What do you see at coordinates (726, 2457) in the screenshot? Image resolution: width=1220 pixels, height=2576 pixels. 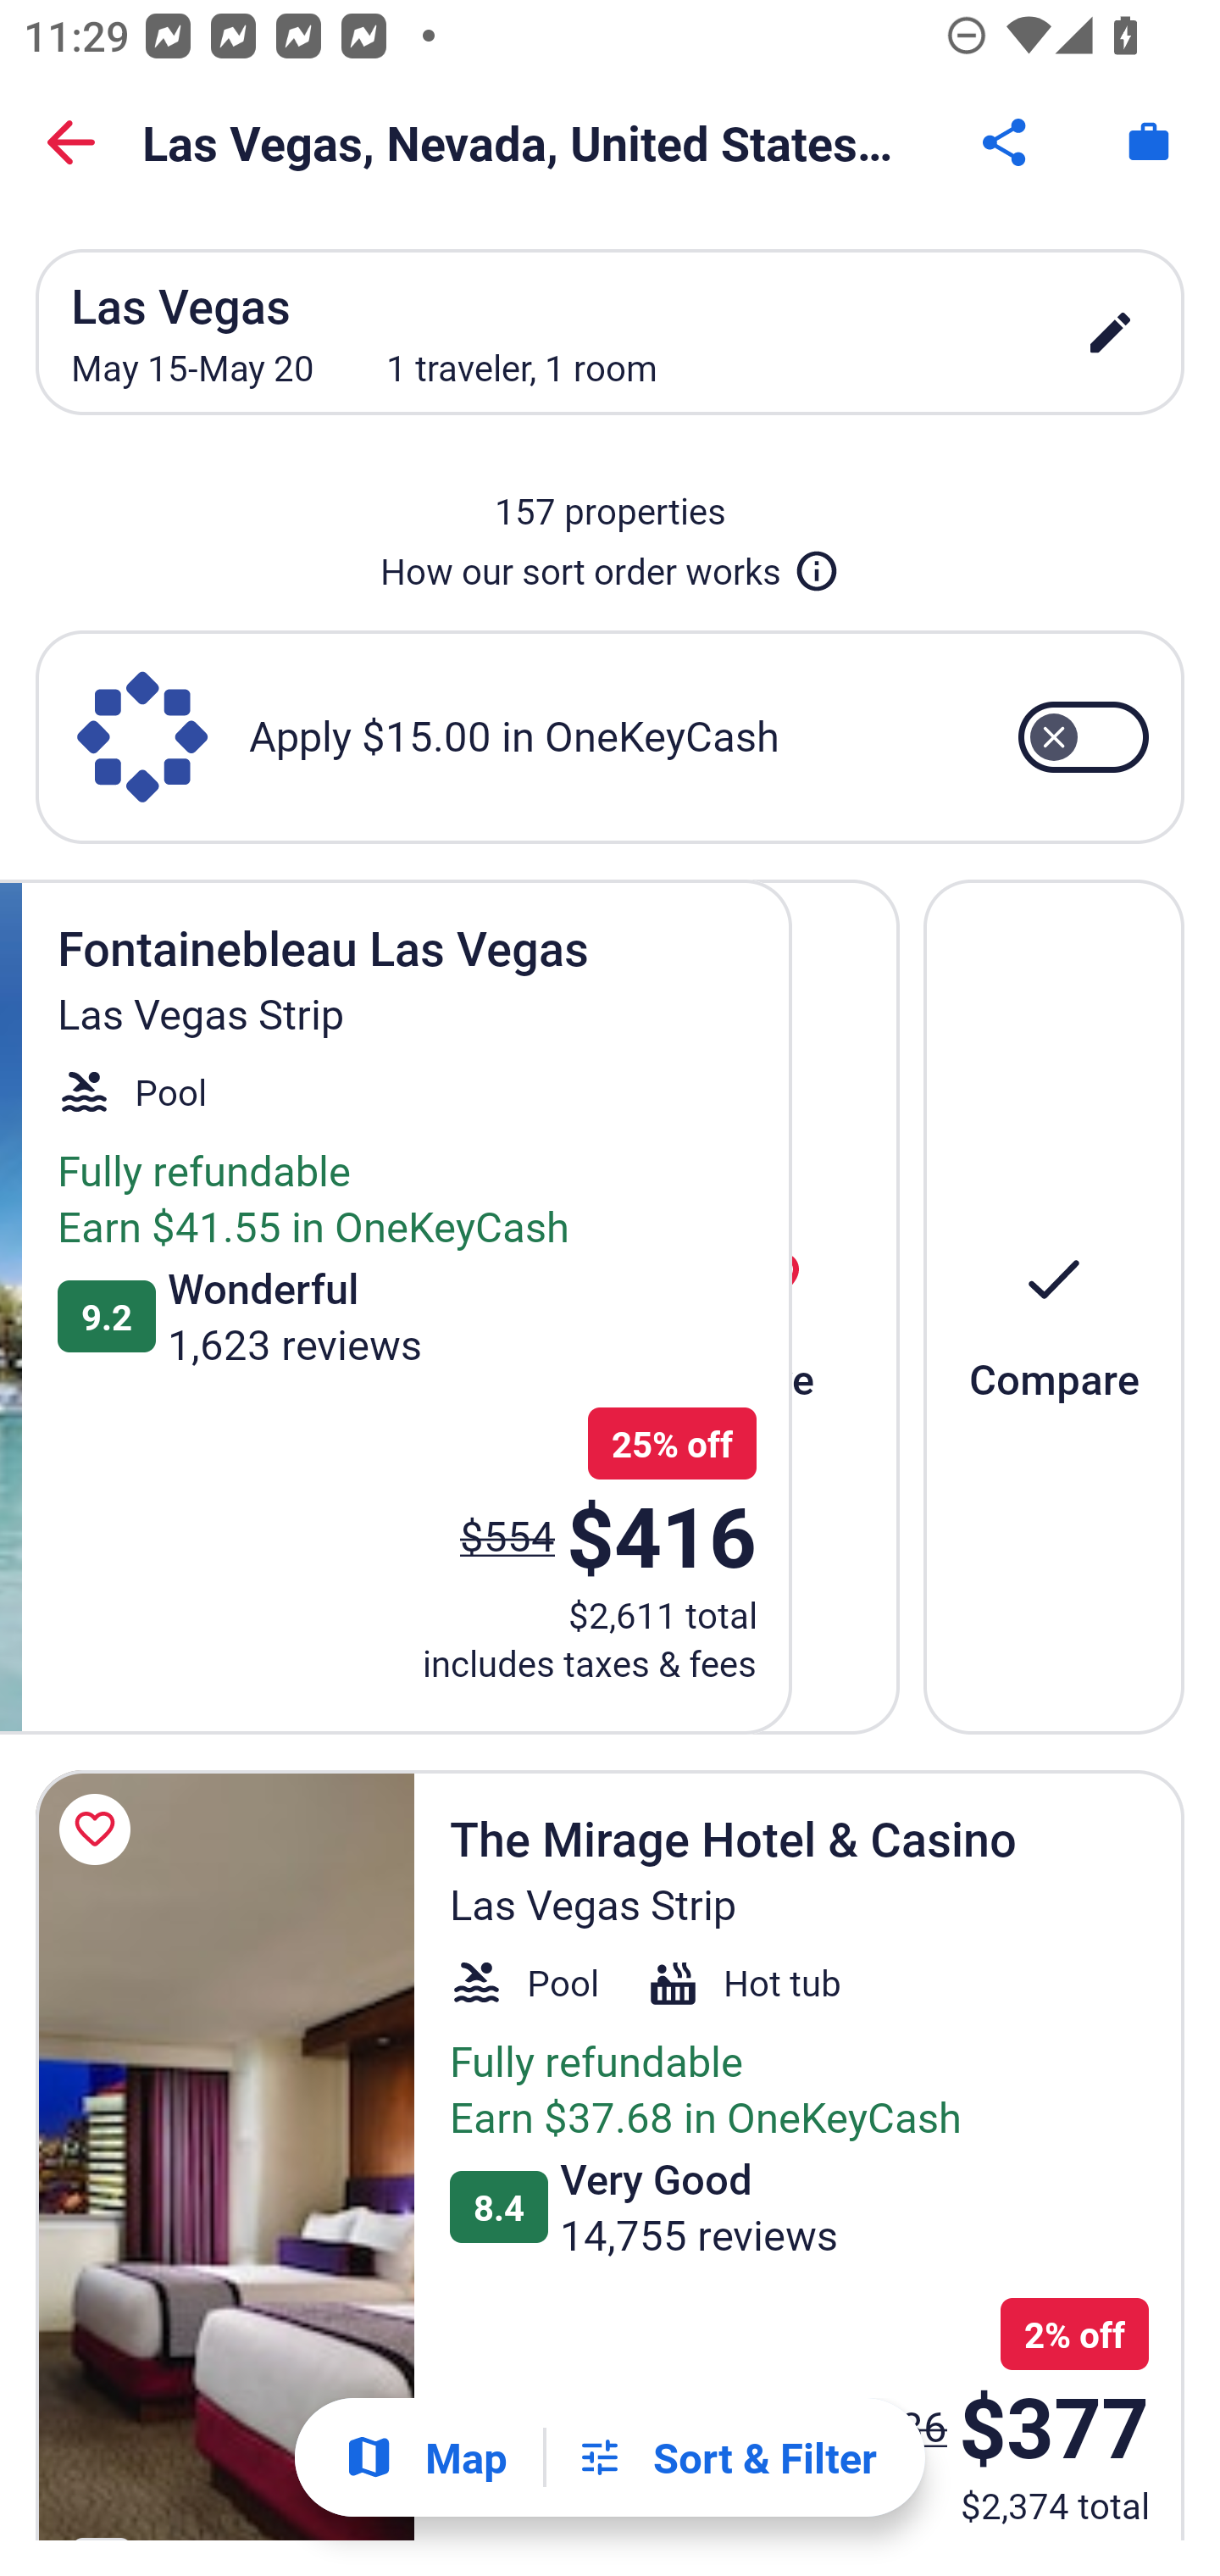 I see `Filters Sort & Filter Filters Button` at bounding box center [726, 2457].